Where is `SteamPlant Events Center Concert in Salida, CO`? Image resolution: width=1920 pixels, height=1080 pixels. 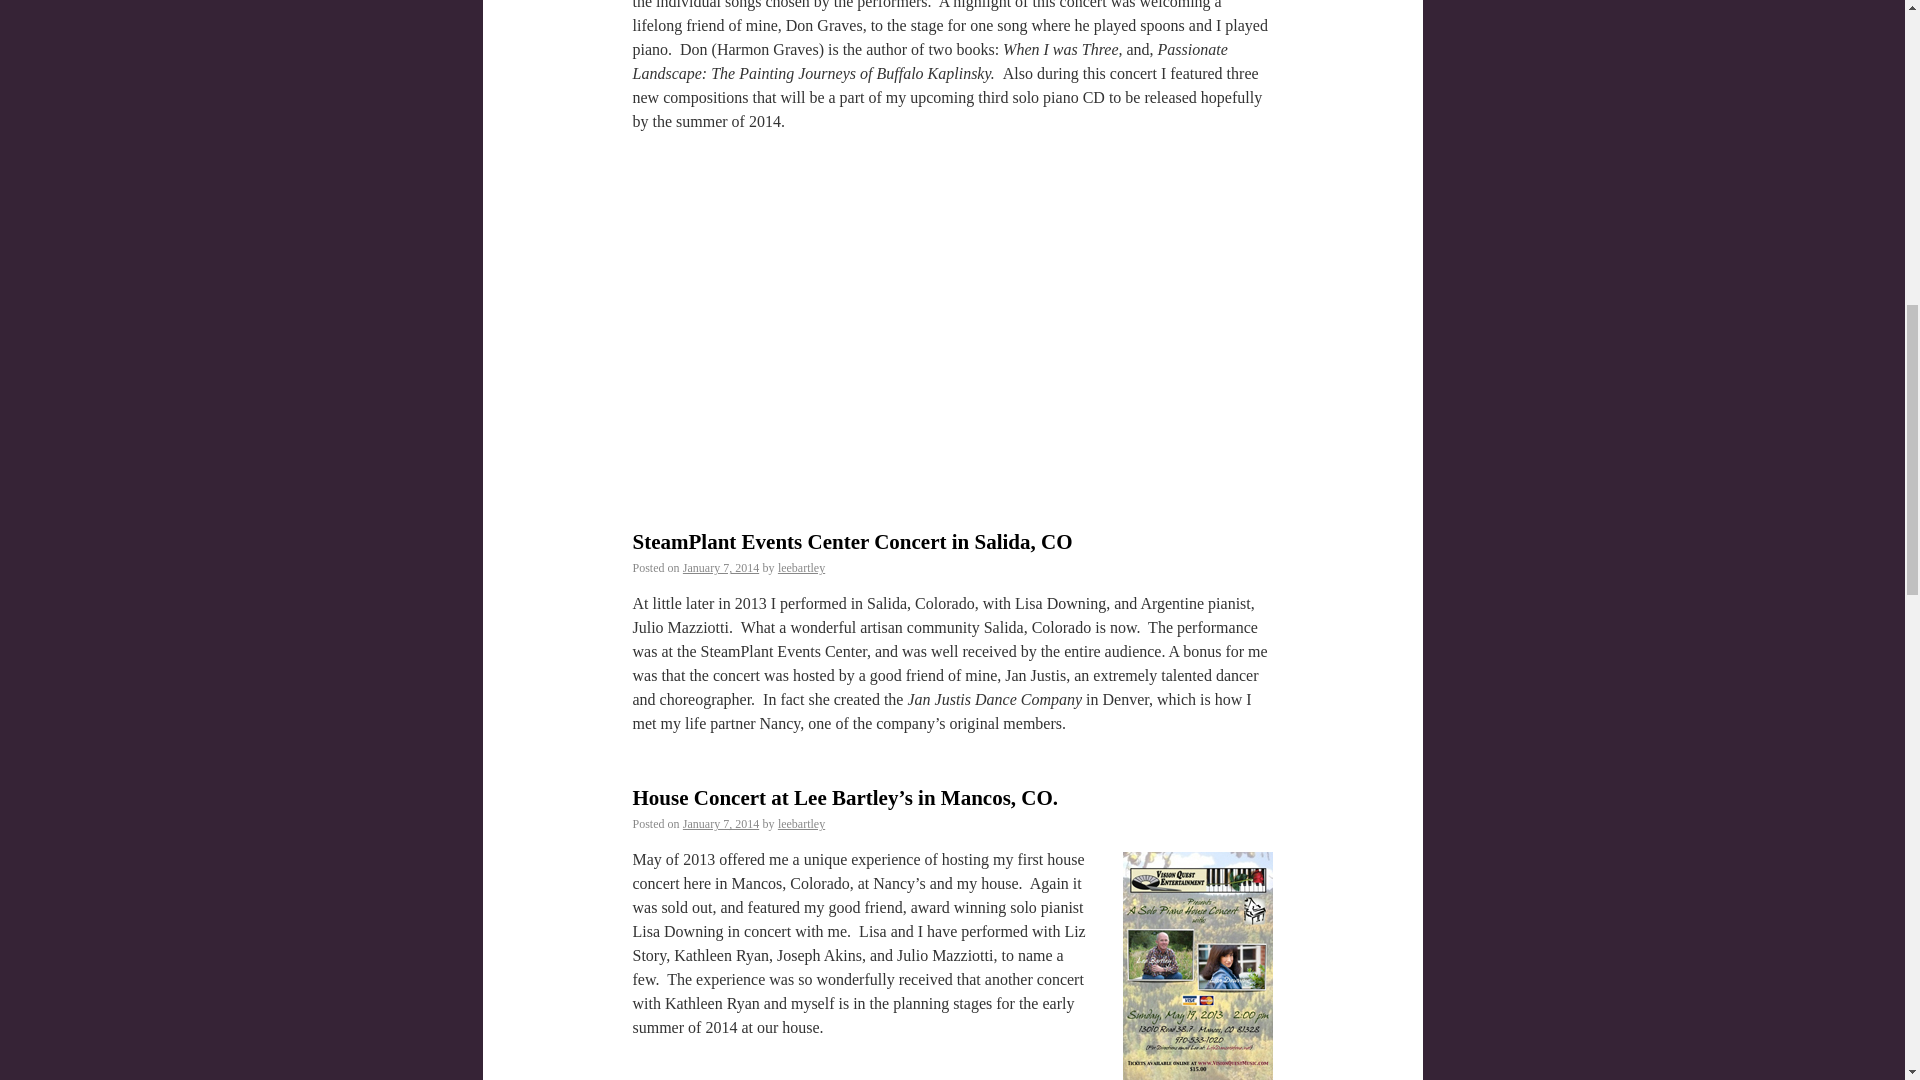
SteamPlant Events Center Concert in Salida, CO is located at coordinates (851, 542).